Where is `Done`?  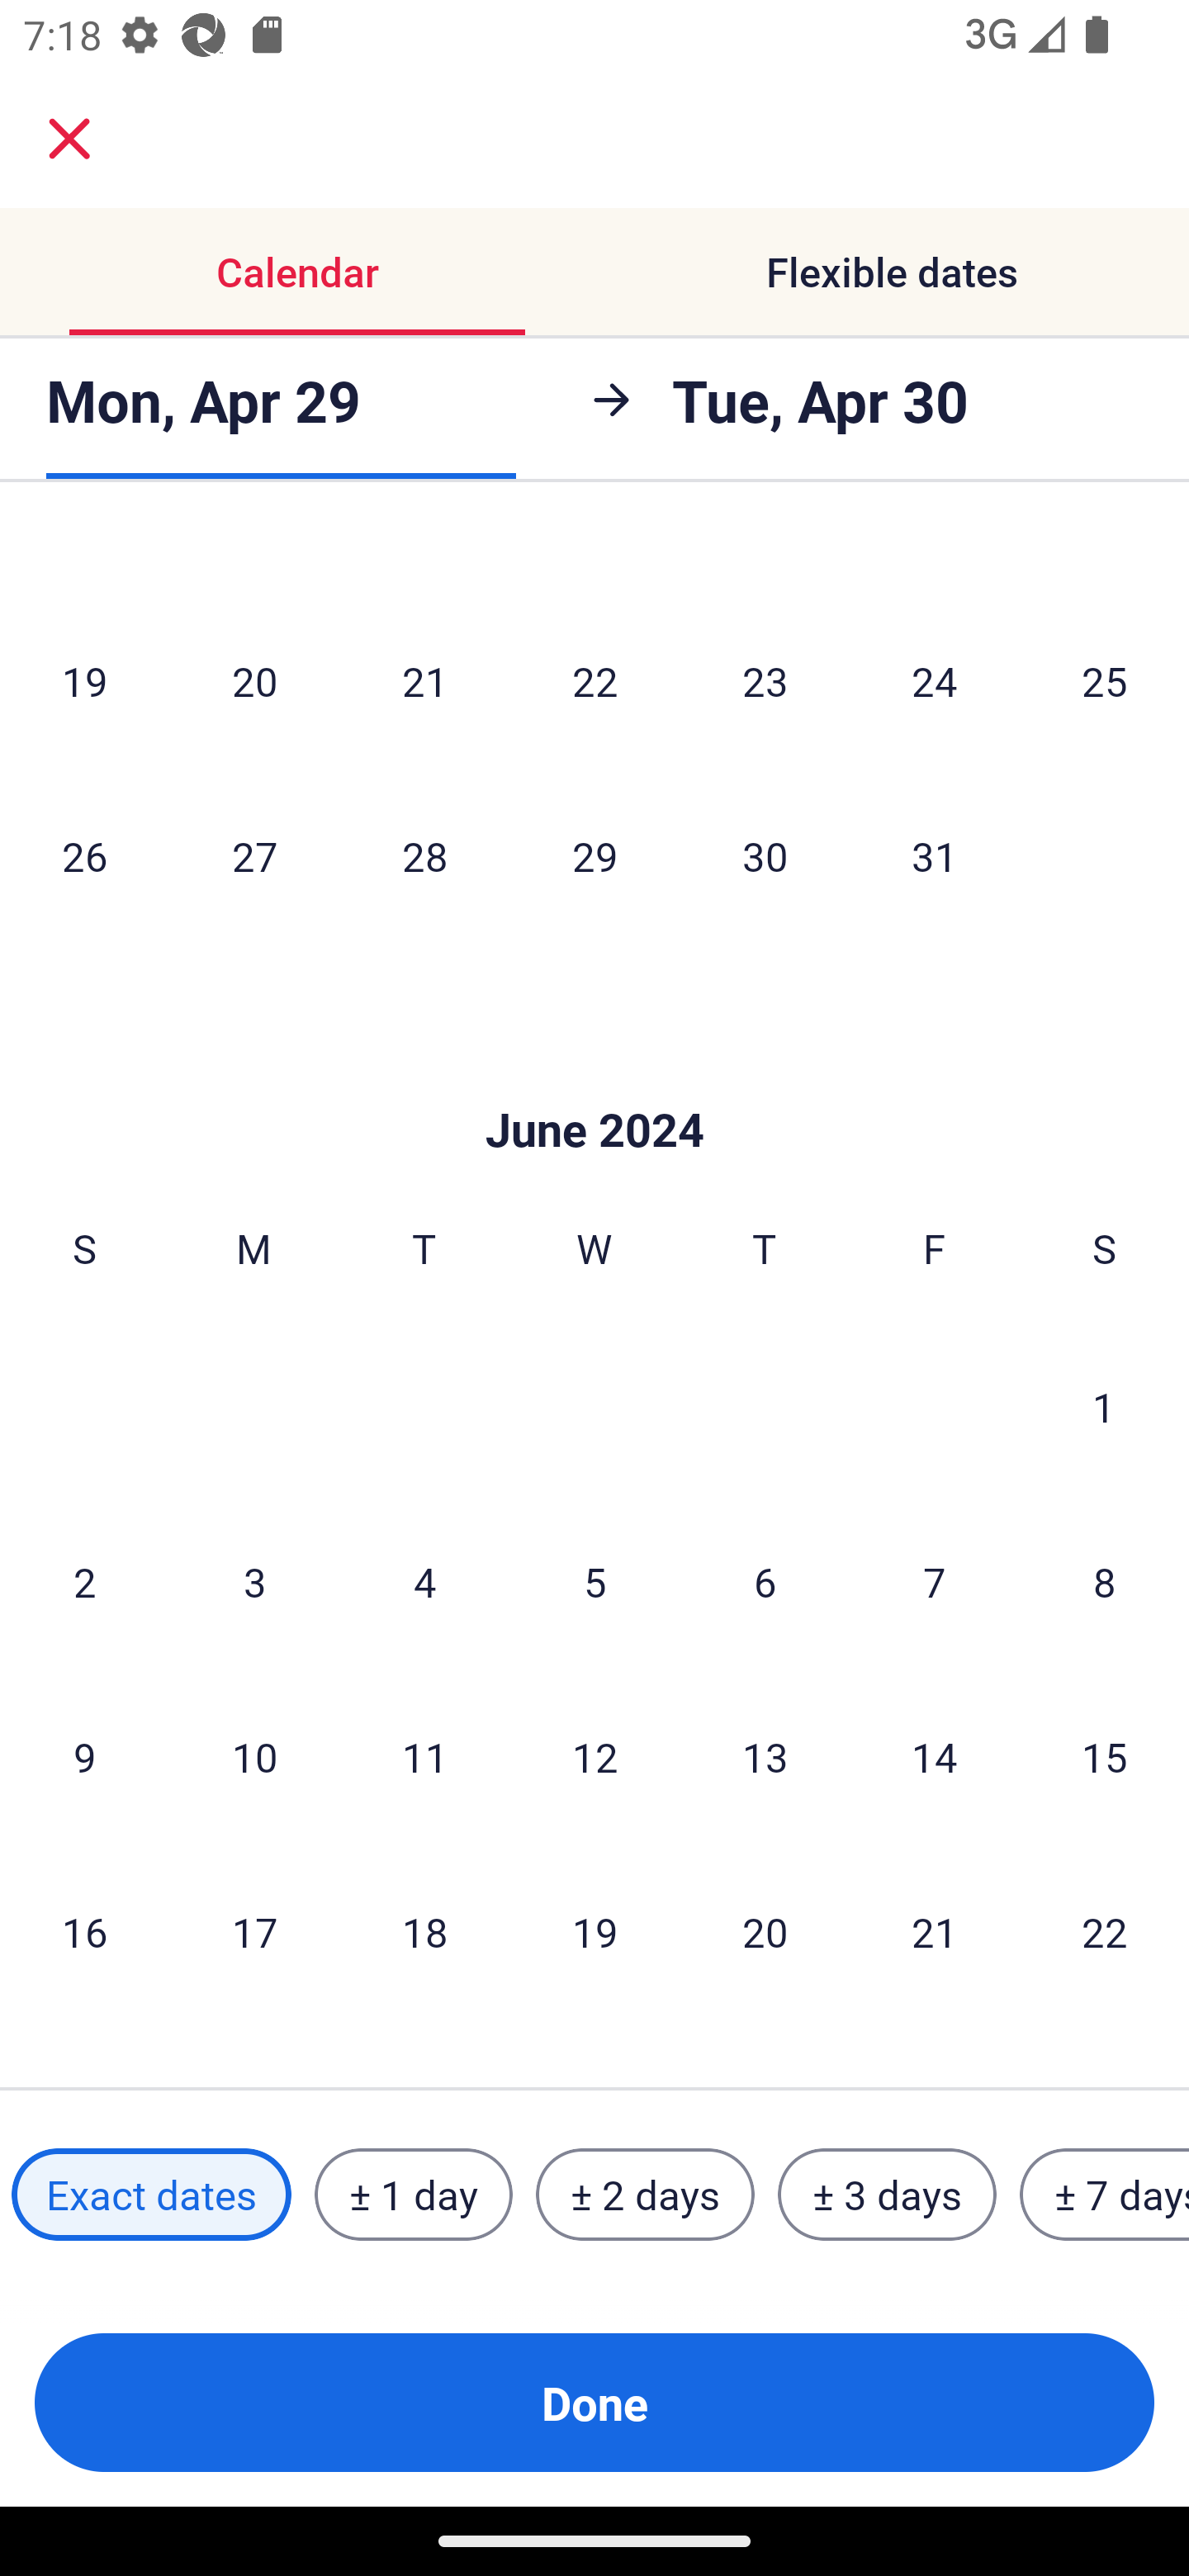
Done is located at coordinates (594, 2403).